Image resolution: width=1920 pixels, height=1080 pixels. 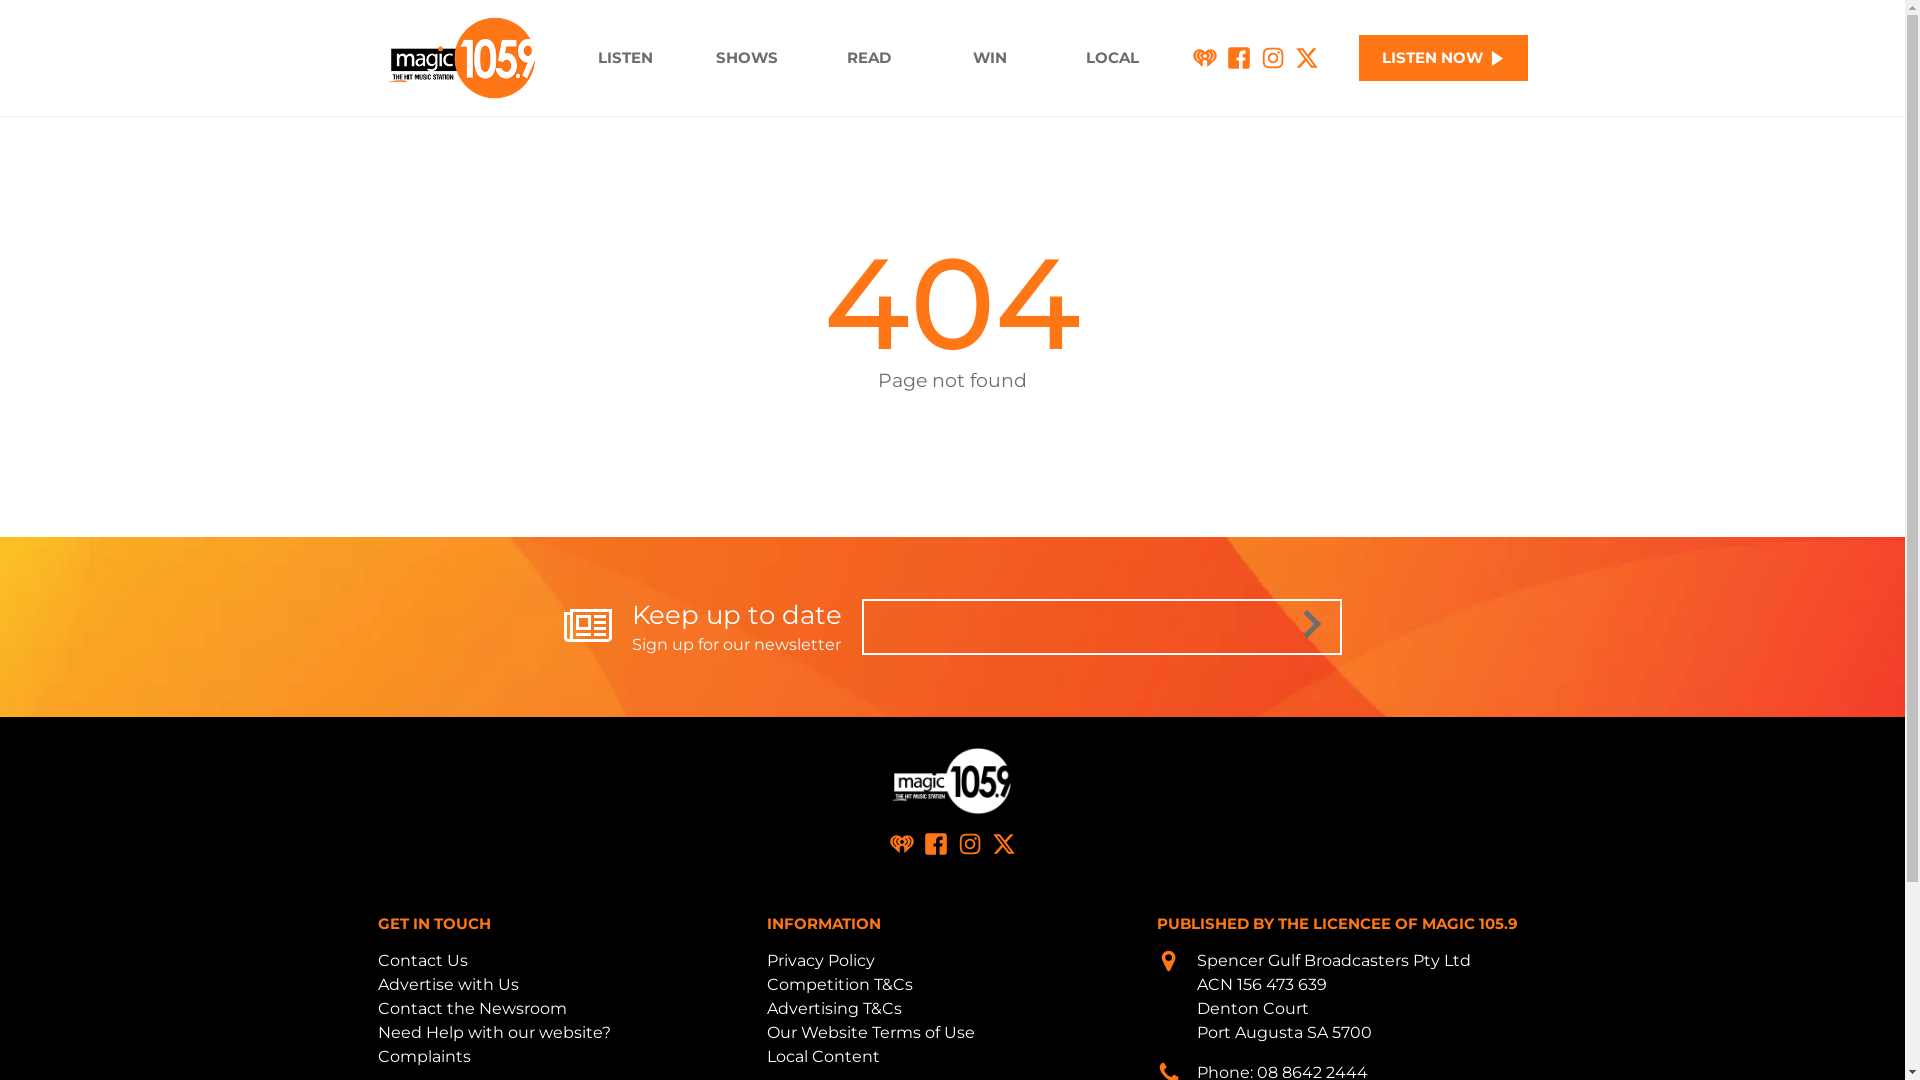 What do you see at coordinates (824, 1056) in the screenshot?
I see `Local Content` at bounding box center [824, 1056].